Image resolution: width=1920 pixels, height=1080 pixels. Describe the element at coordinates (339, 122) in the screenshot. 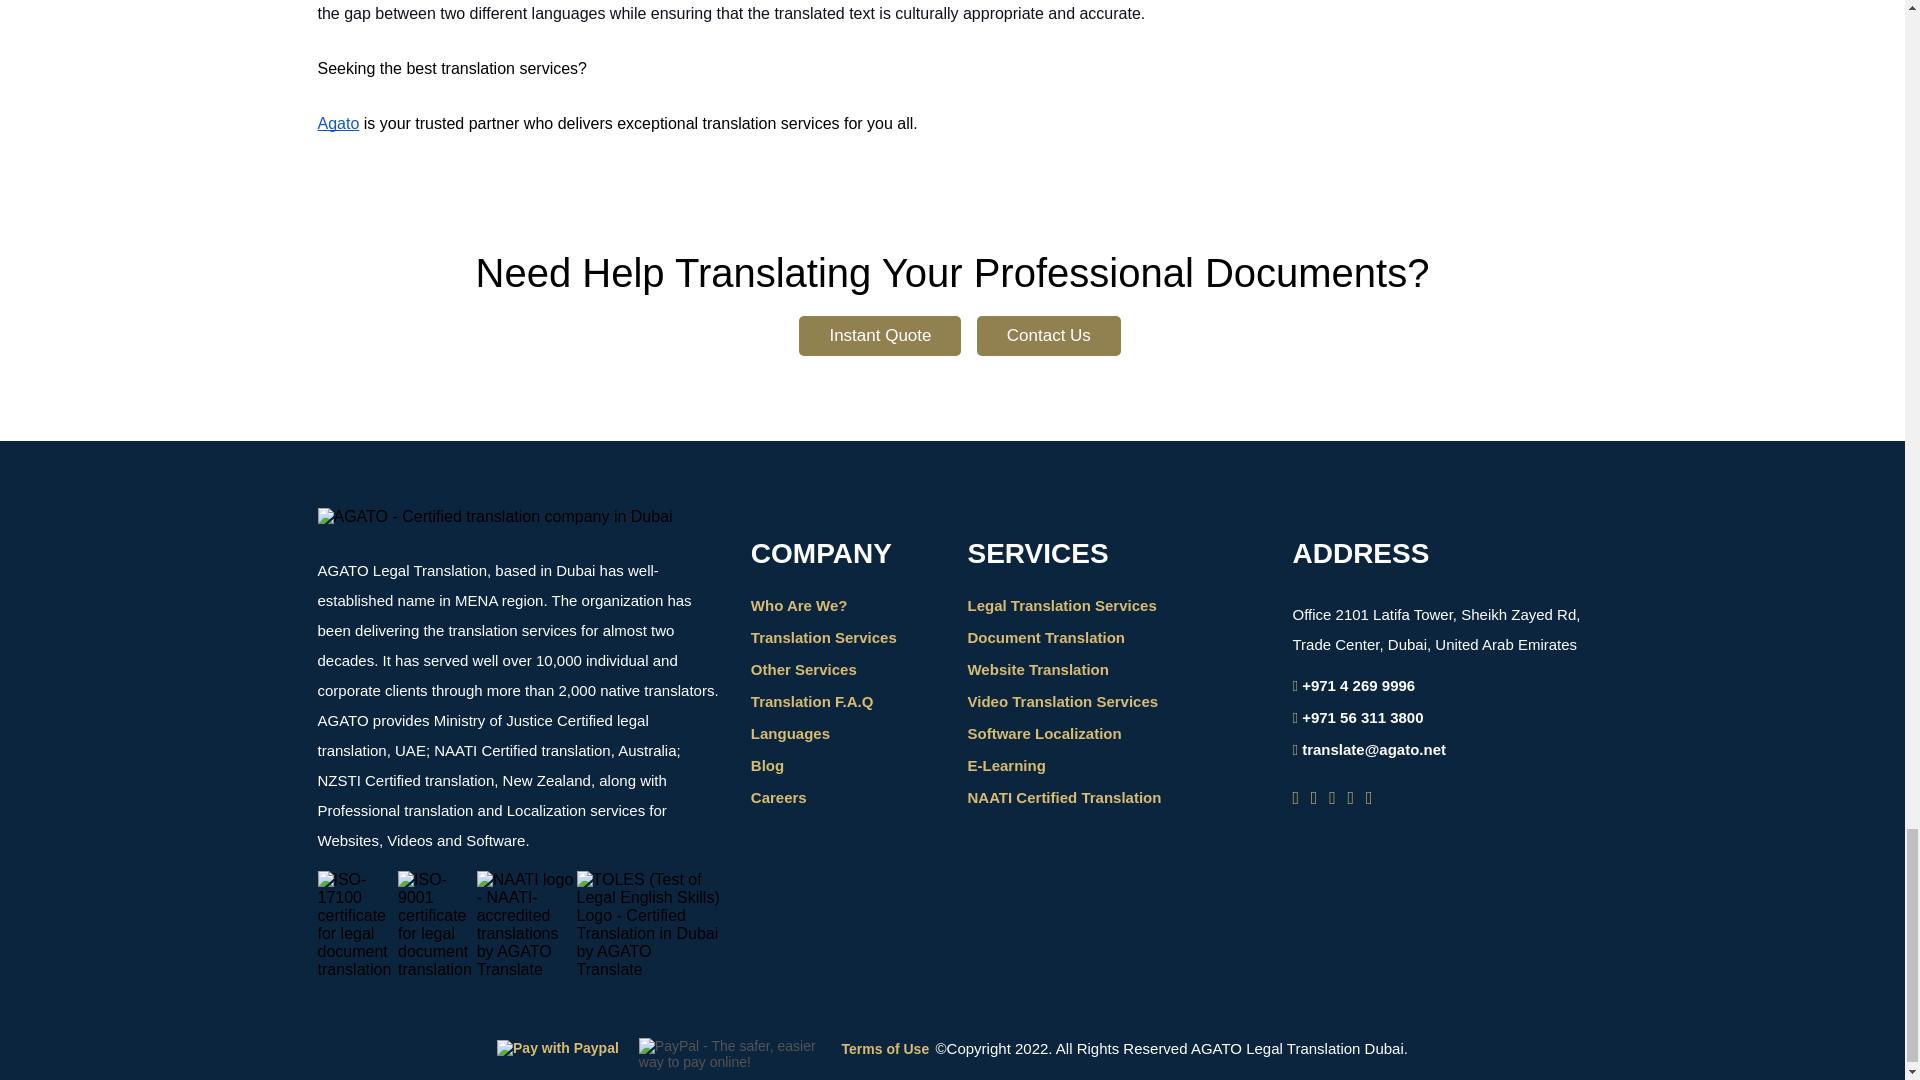

I see `Agato` at that location.